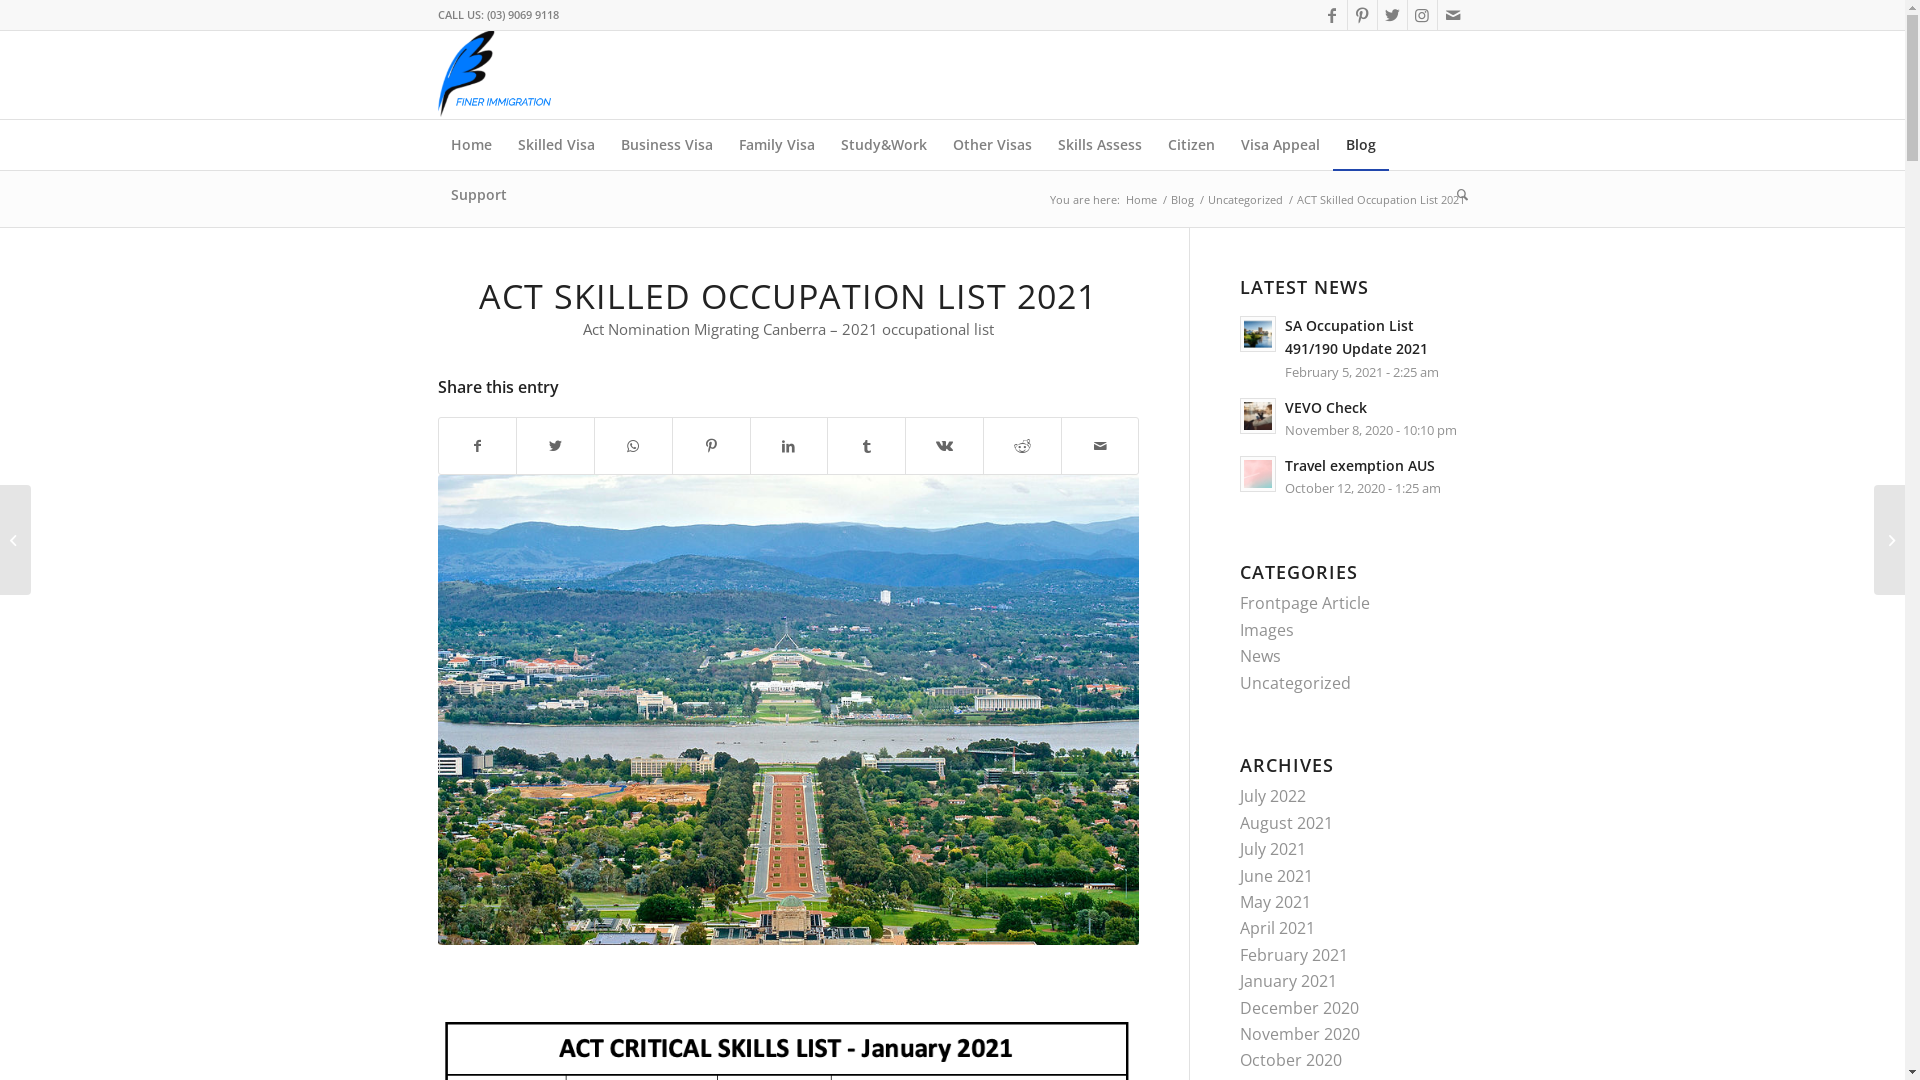  What do you see at coordinates (479, 195) in the screenshot?
I see `Support` at bounding box center [479, 195].